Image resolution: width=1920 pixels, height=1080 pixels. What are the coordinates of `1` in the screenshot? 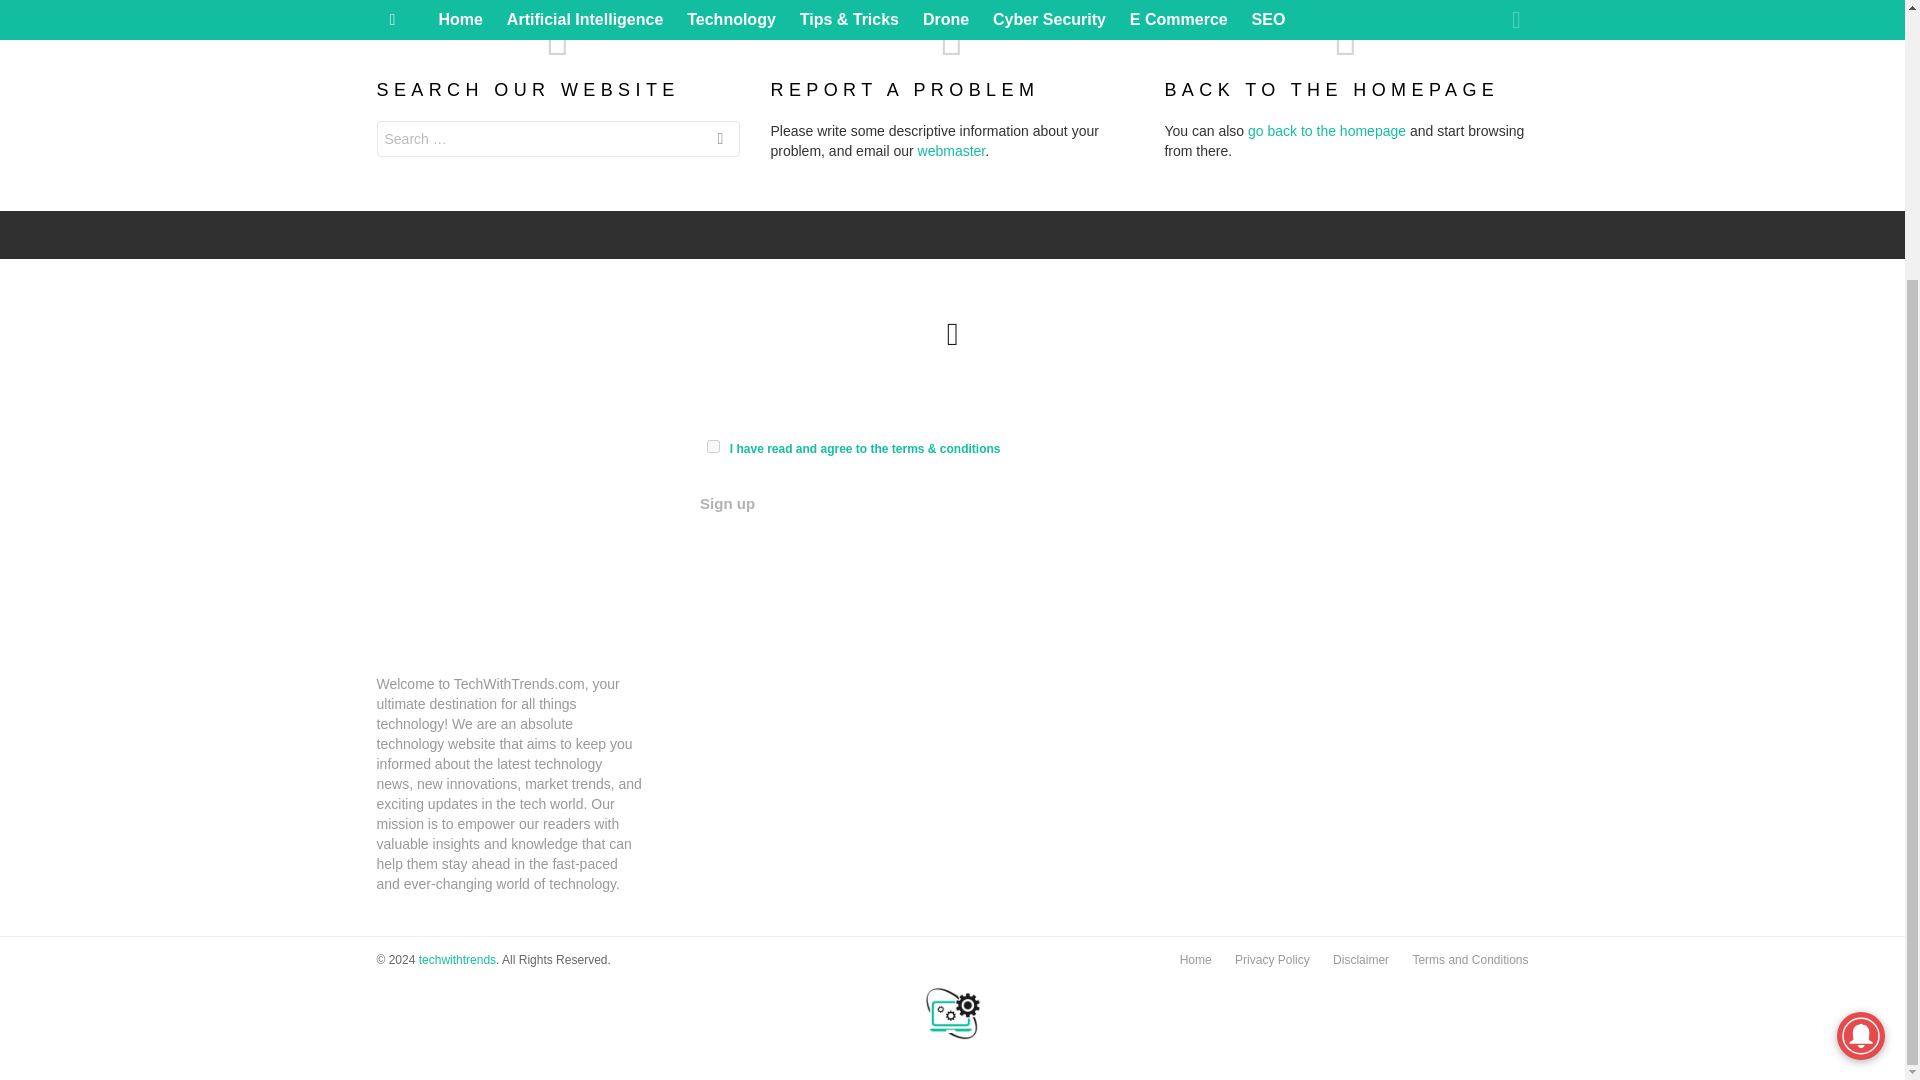 It's located at (713, 446).